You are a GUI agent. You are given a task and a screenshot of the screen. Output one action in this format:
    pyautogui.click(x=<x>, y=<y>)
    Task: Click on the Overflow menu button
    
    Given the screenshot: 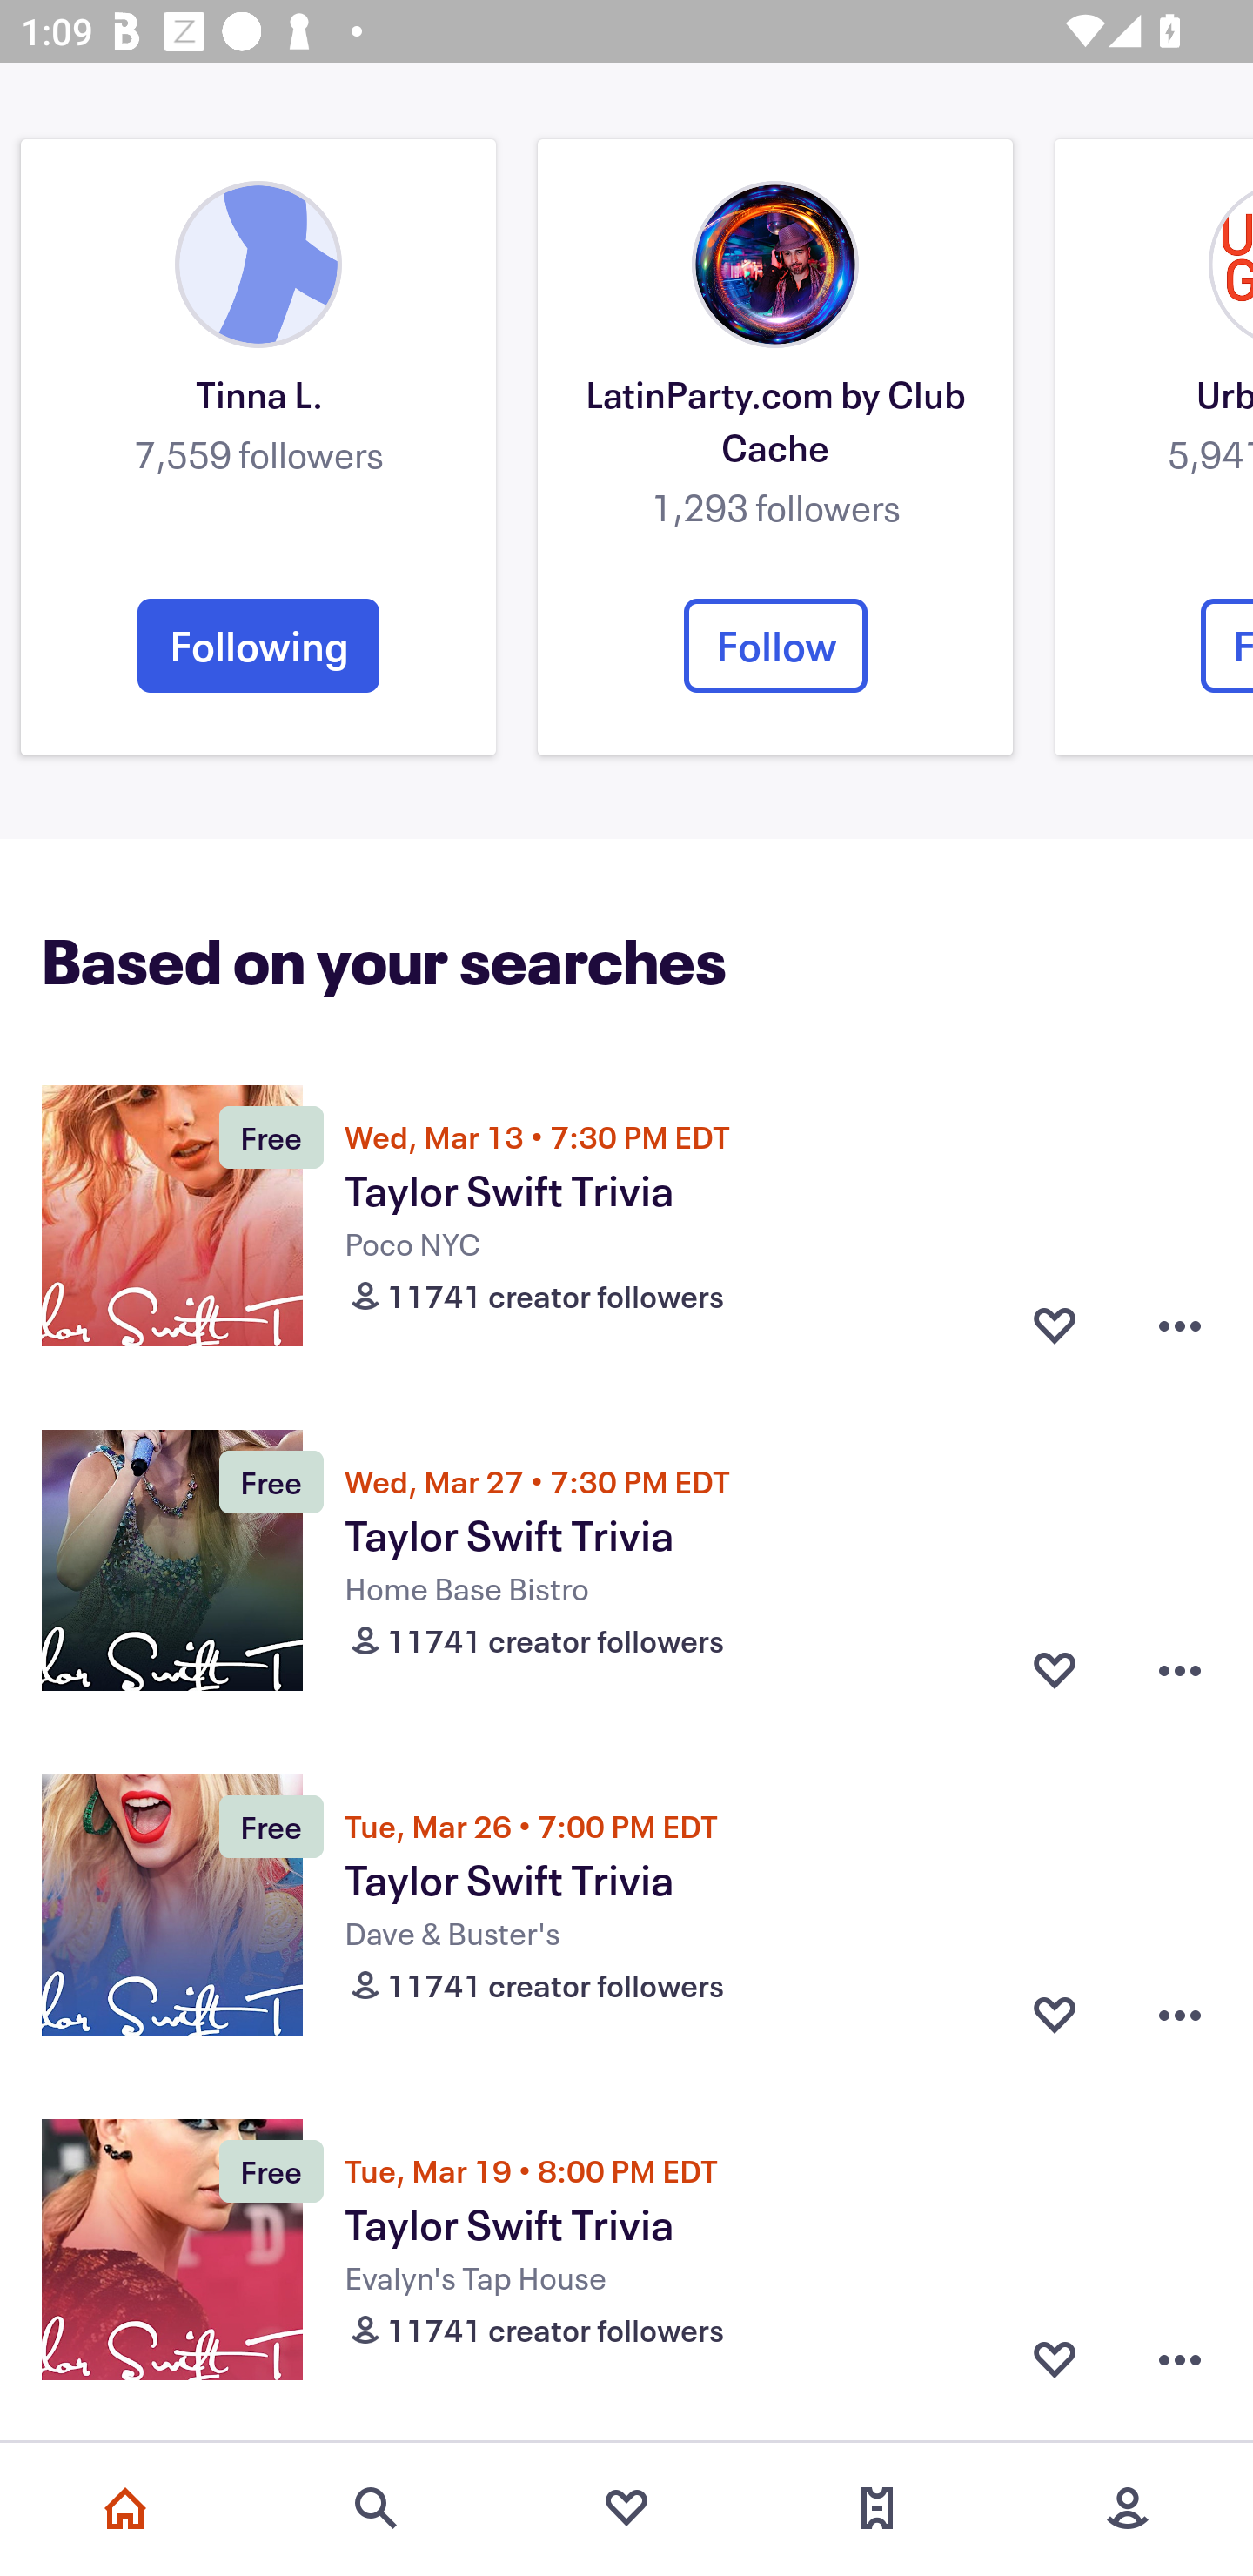 What is the action you would take?
    pyautogui.click(x=1180, y=1326)
    